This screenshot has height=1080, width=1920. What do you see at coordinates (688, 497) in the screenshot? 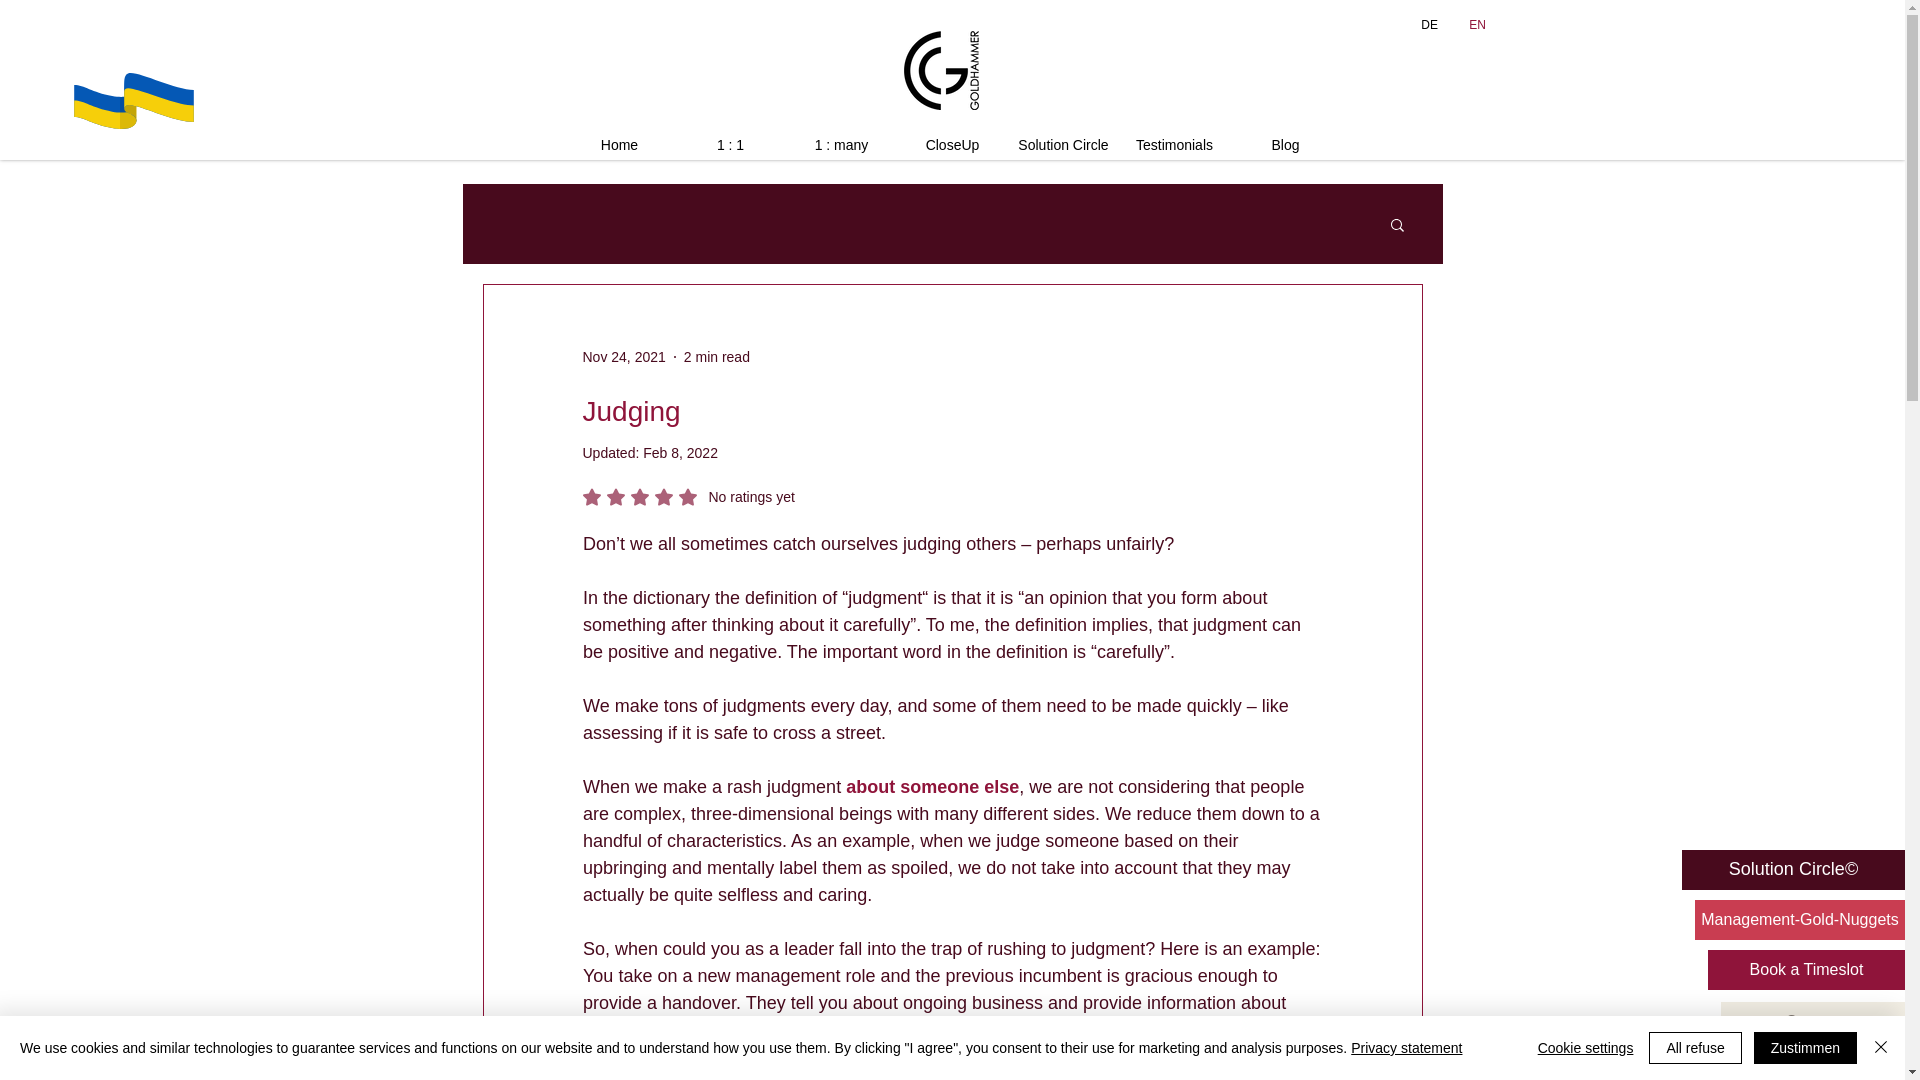
I see `Zustimmen` at bounding box center [688, 497].